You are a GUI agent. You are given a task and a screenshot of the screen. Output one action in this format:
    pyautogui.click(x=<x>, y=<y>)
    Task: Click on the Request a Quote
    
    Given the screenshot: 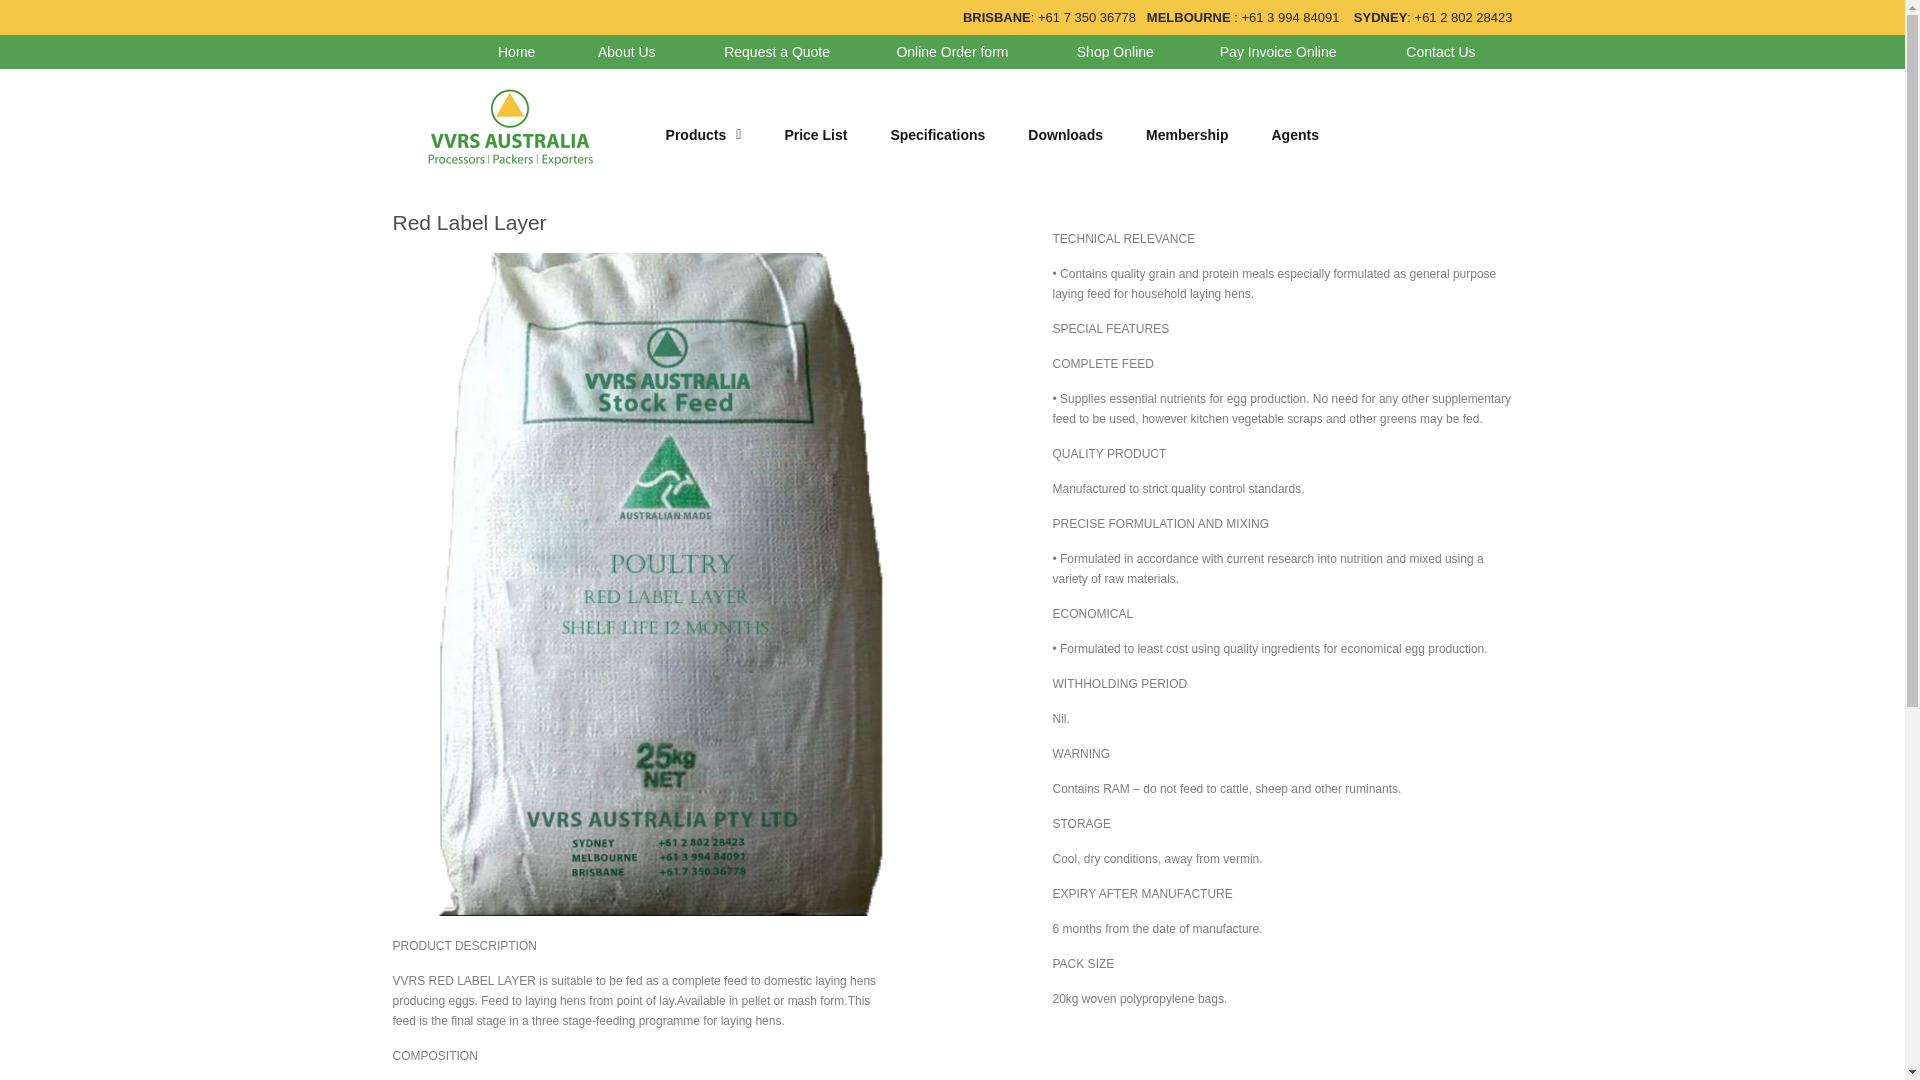 What is the action you would take?
    pyautogui.click(x=776, y=52)
    